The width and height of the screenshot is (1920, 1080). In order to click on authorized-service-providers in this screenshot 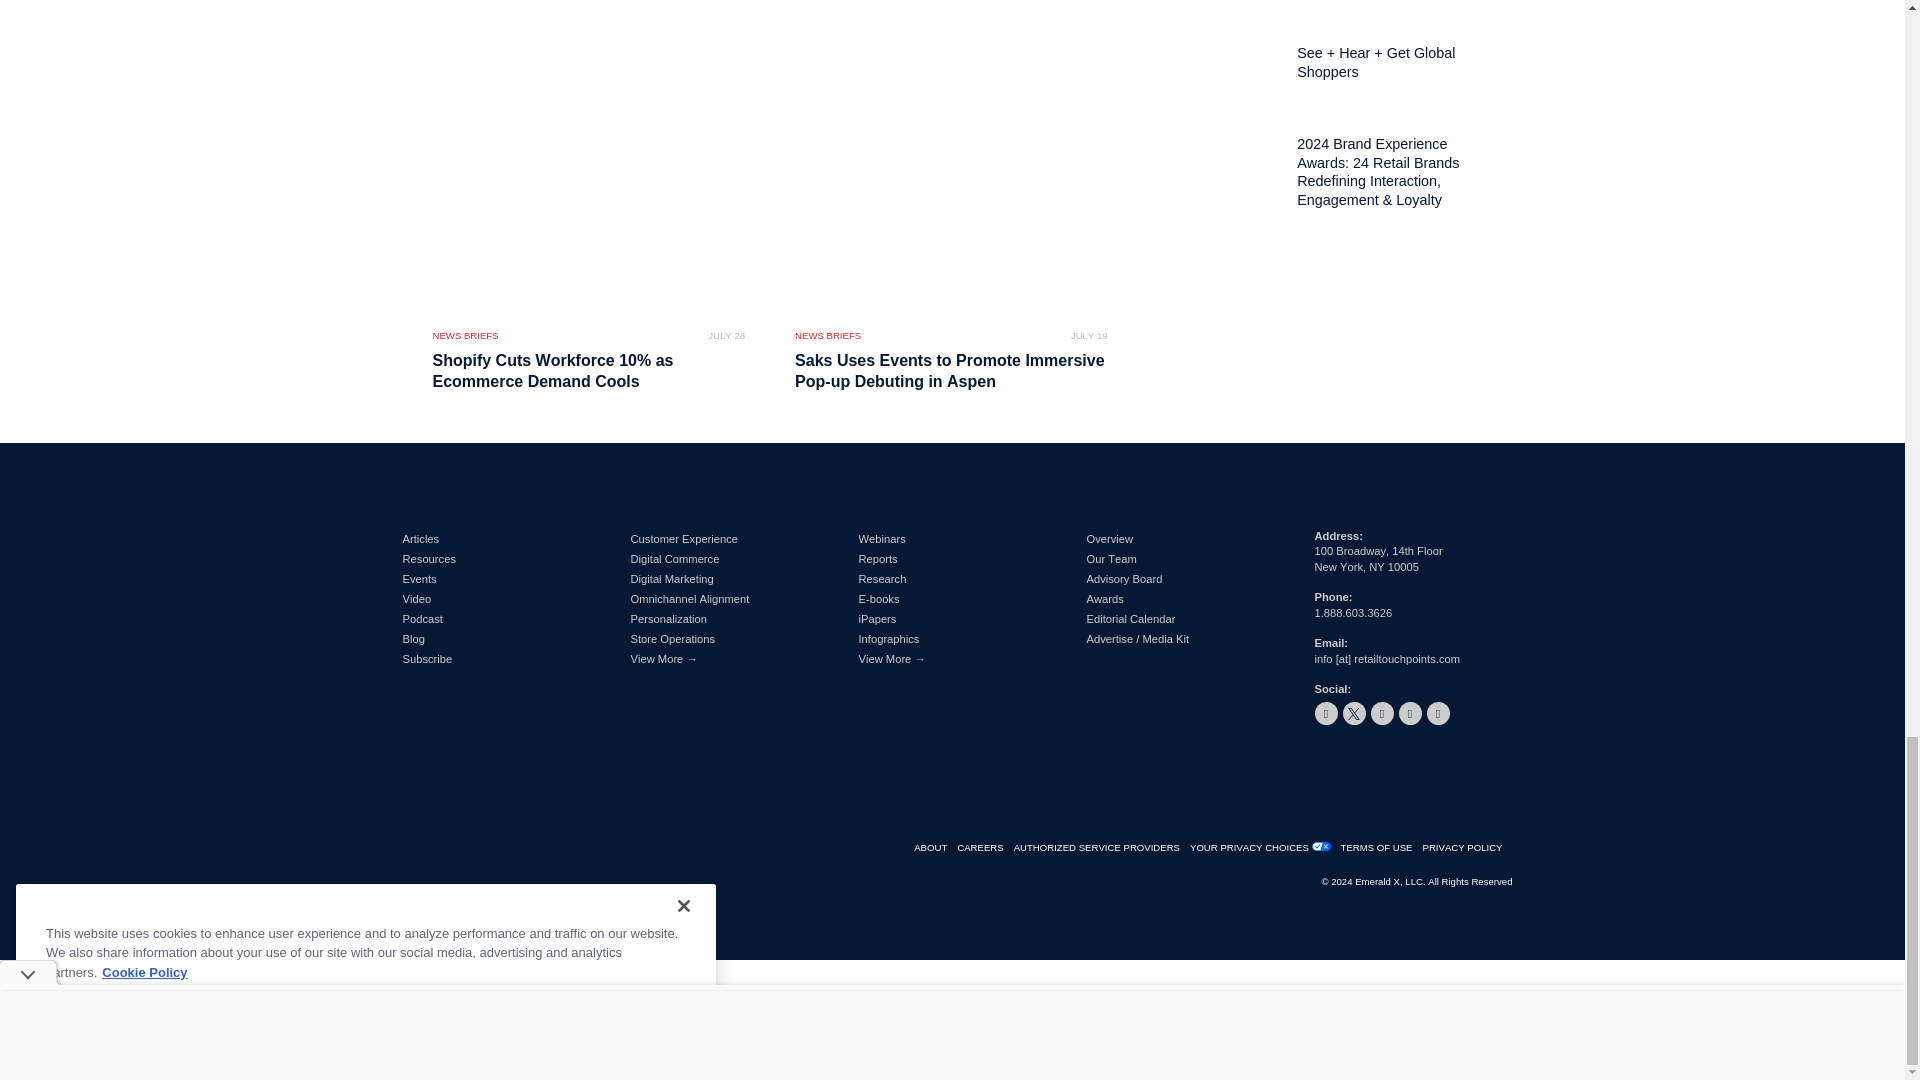, I will do `click(1102, 848)`.